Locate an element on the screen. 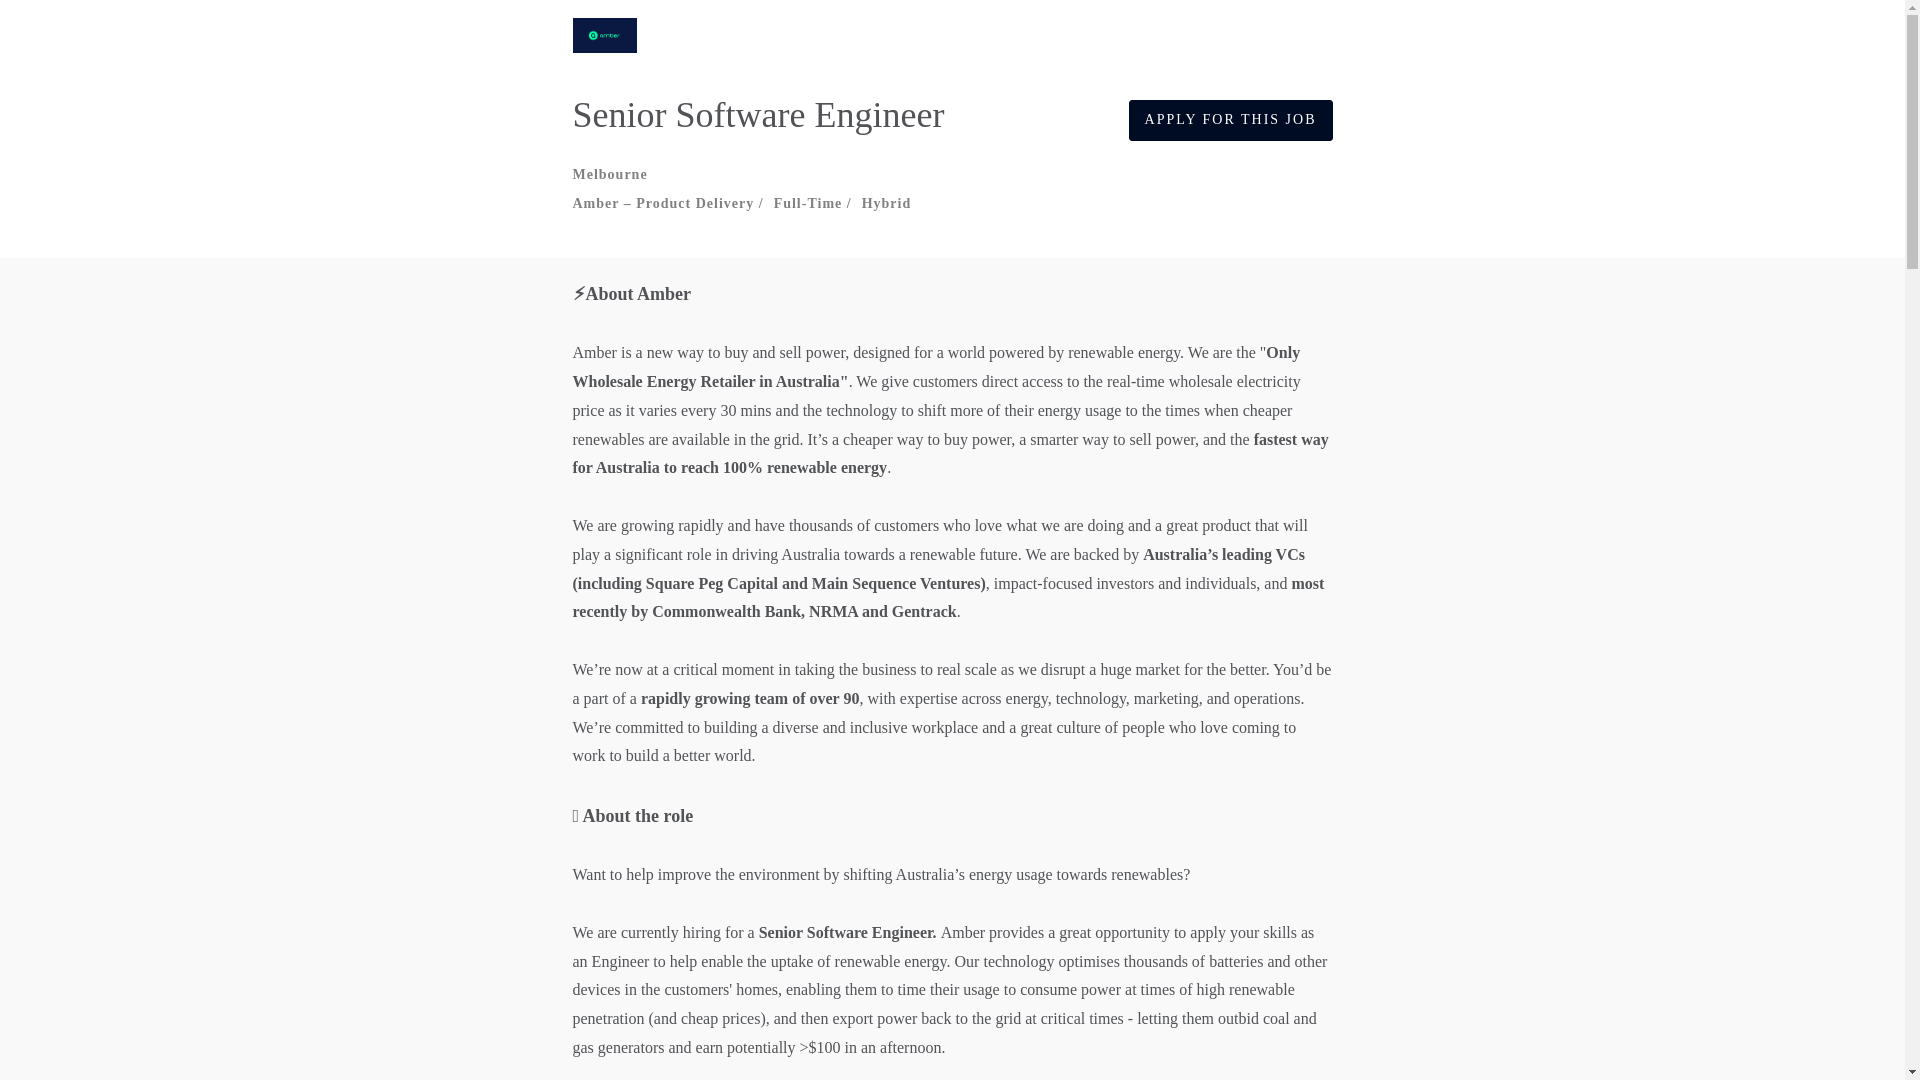  APPLY FOR THIS JOB is located at coordinates (1230, 120).